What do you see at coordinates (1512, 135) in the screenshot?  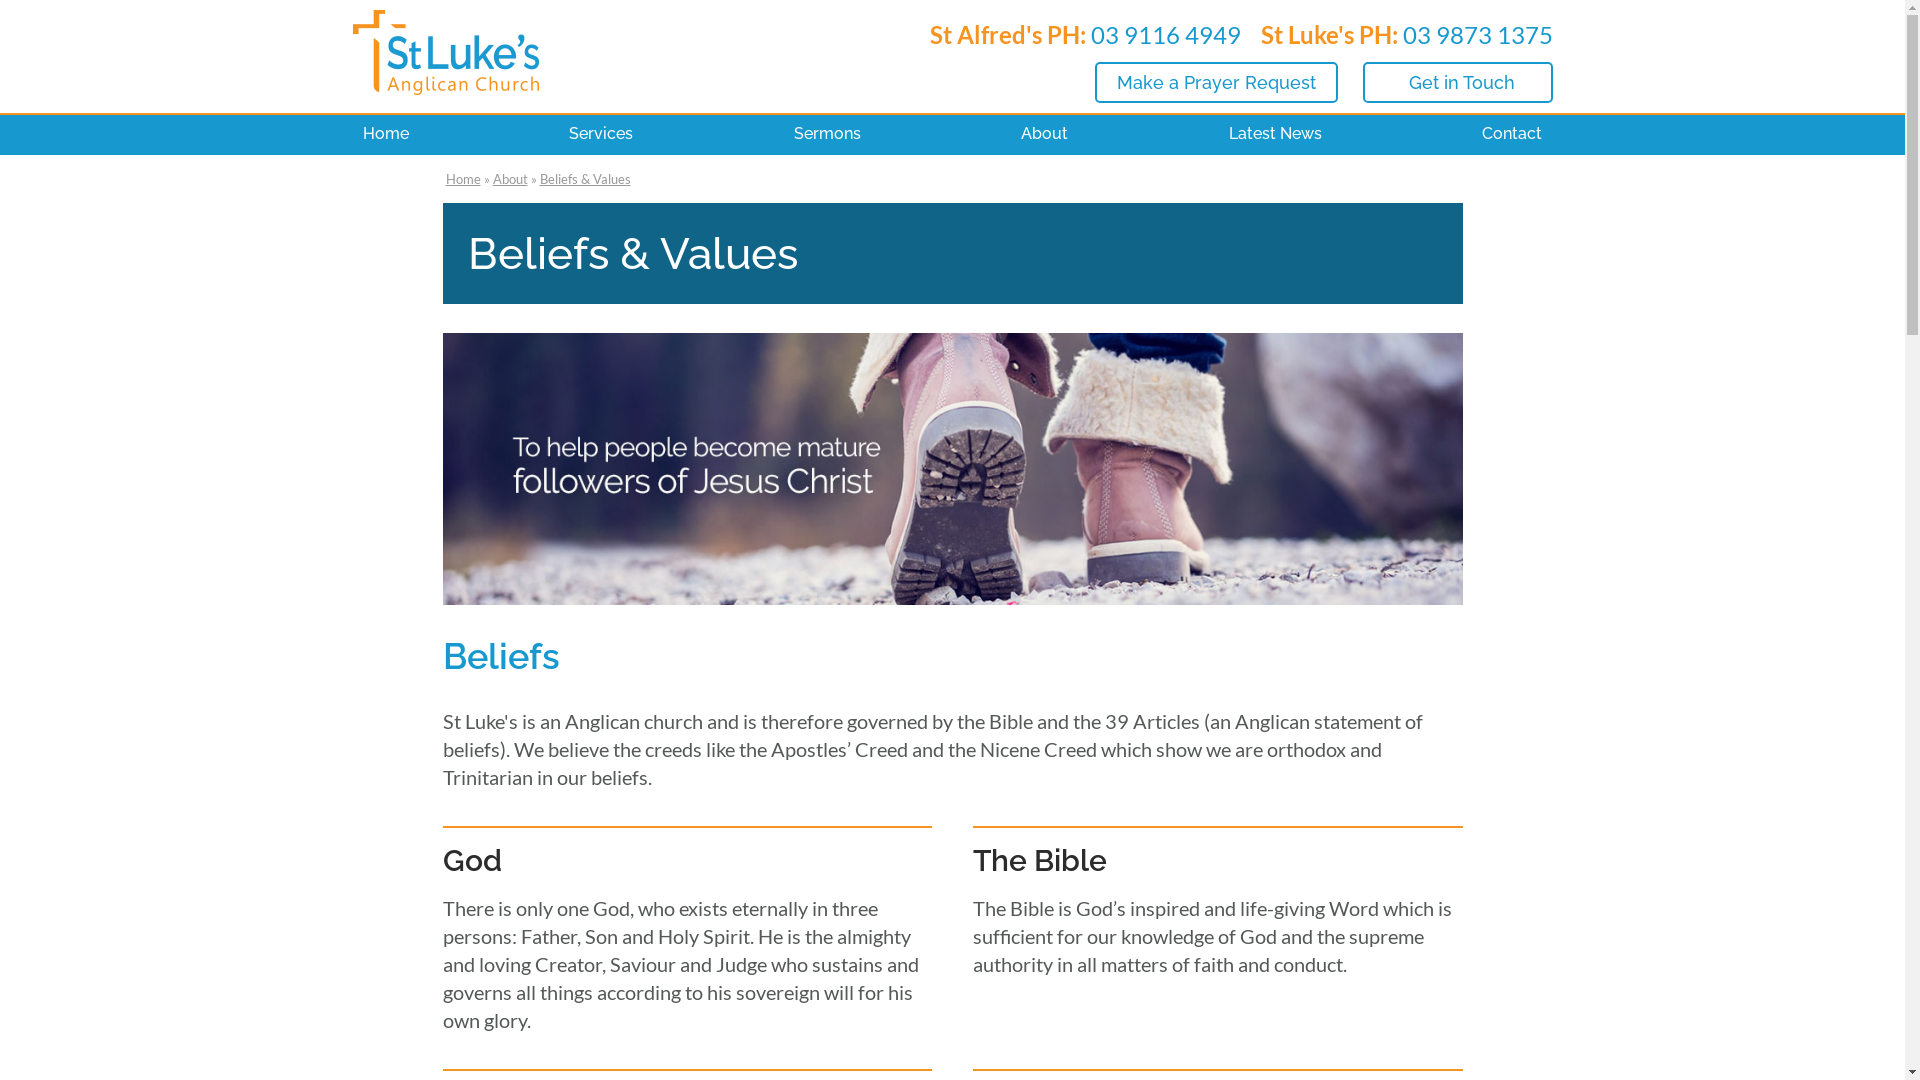 I see `Contact` at bounding box center [1512, 135].